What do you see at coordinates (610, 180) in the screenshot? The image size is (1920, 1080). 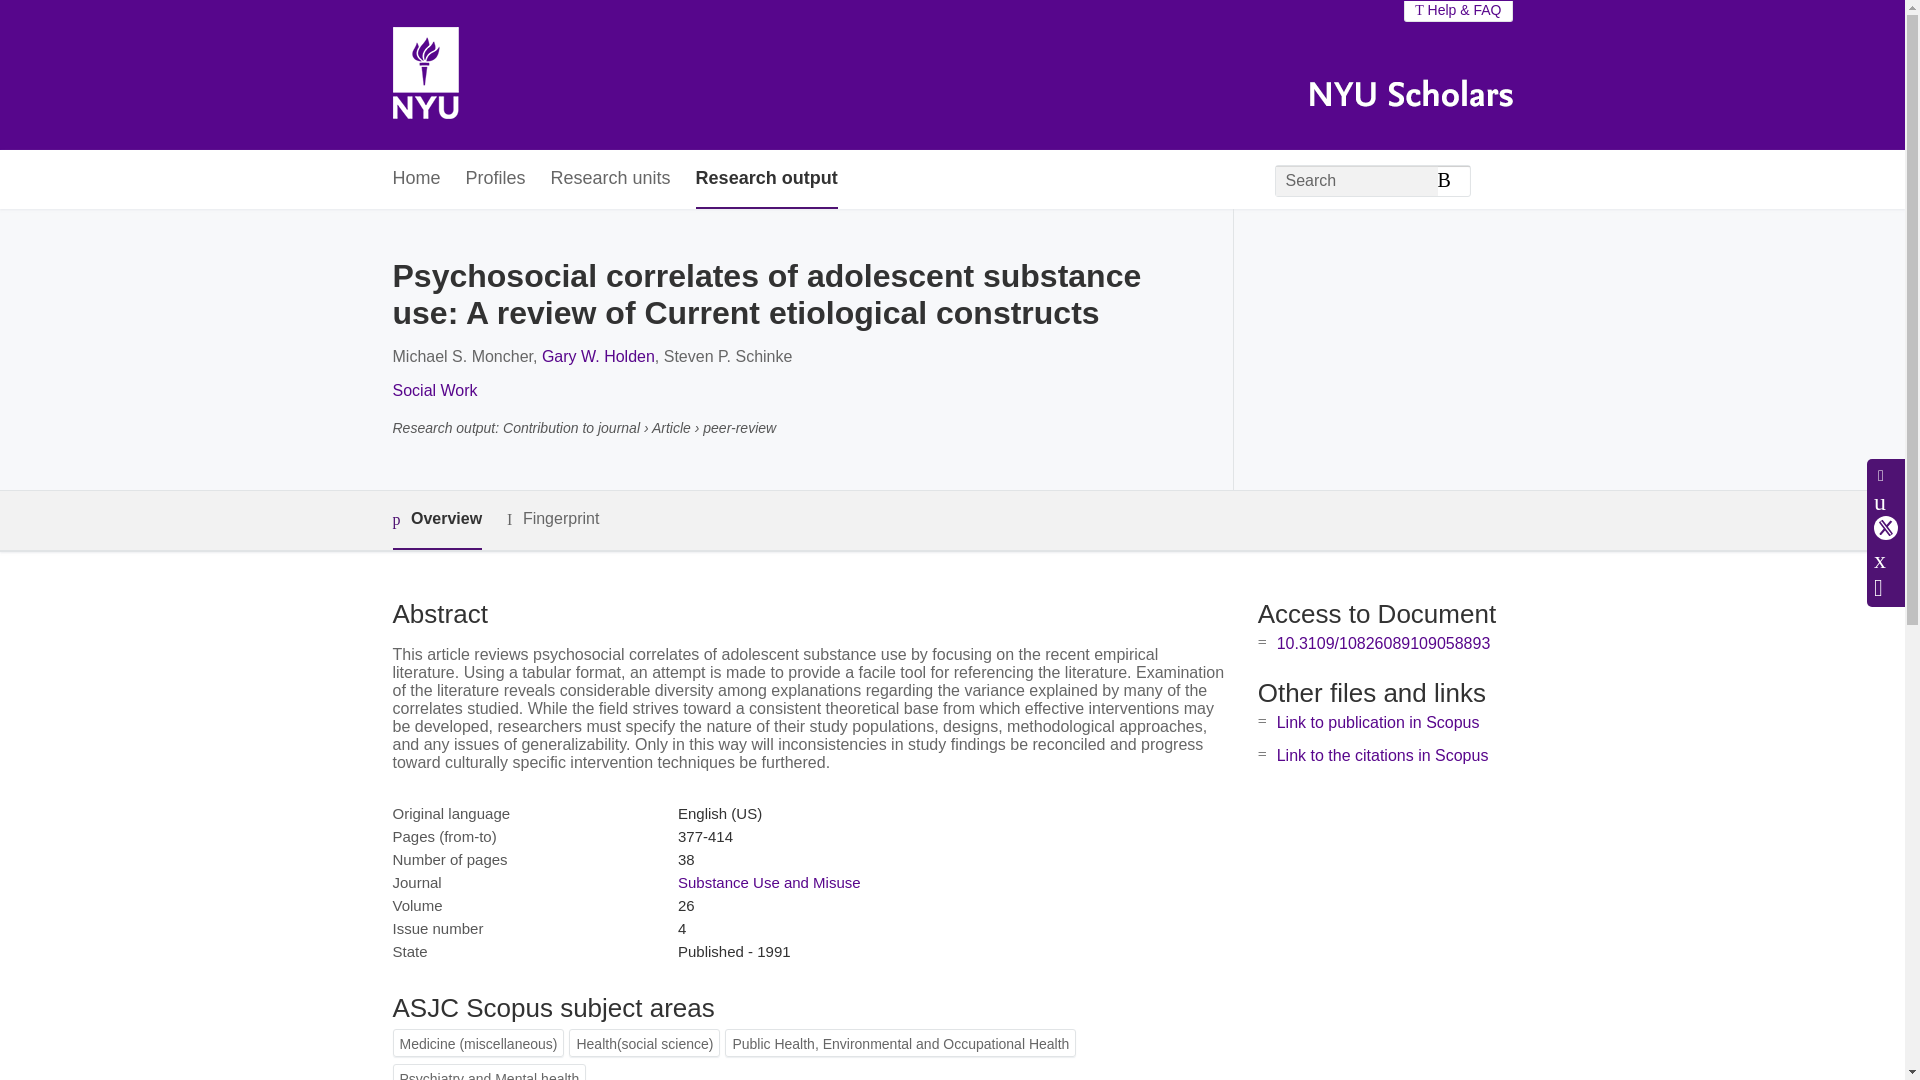 I see `Research units` at bounding box center [610, 180].